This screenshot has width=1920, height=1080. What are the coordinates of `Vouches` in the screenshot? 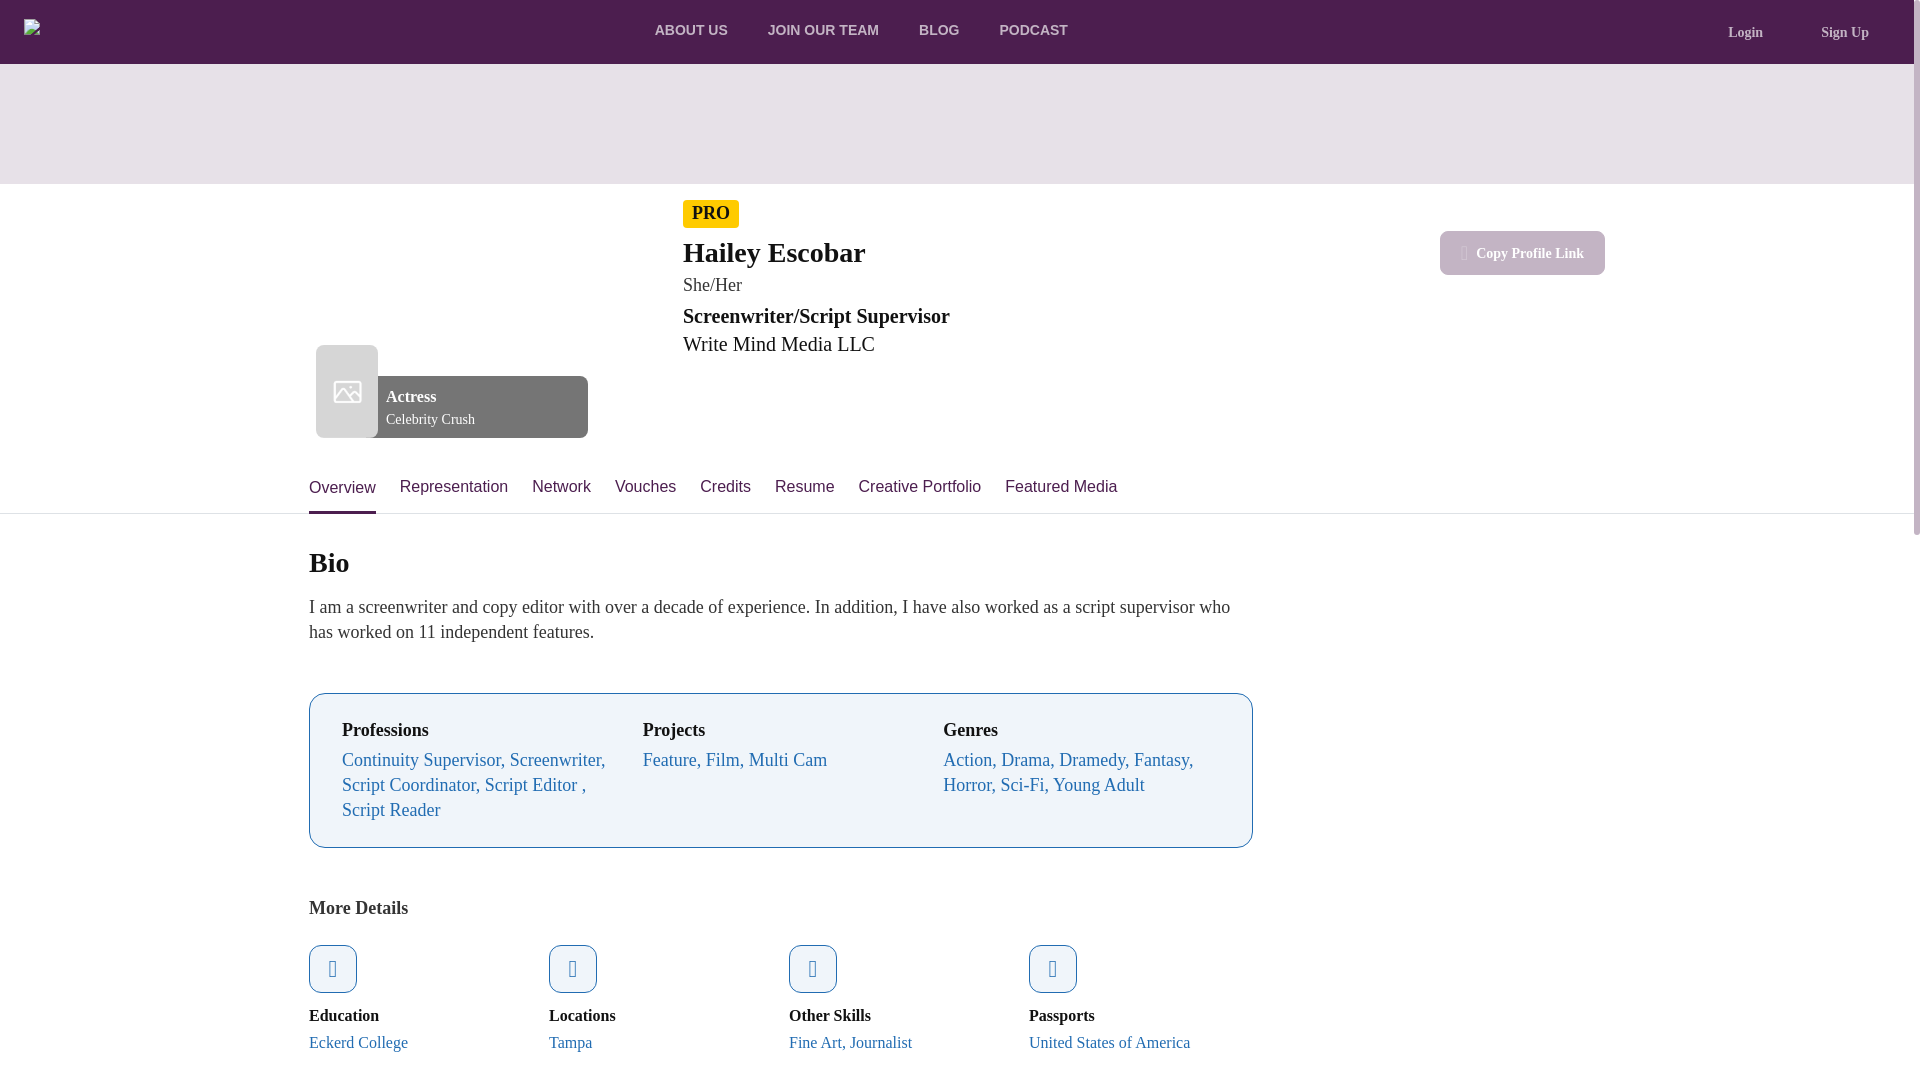 It's located at (644, 488).